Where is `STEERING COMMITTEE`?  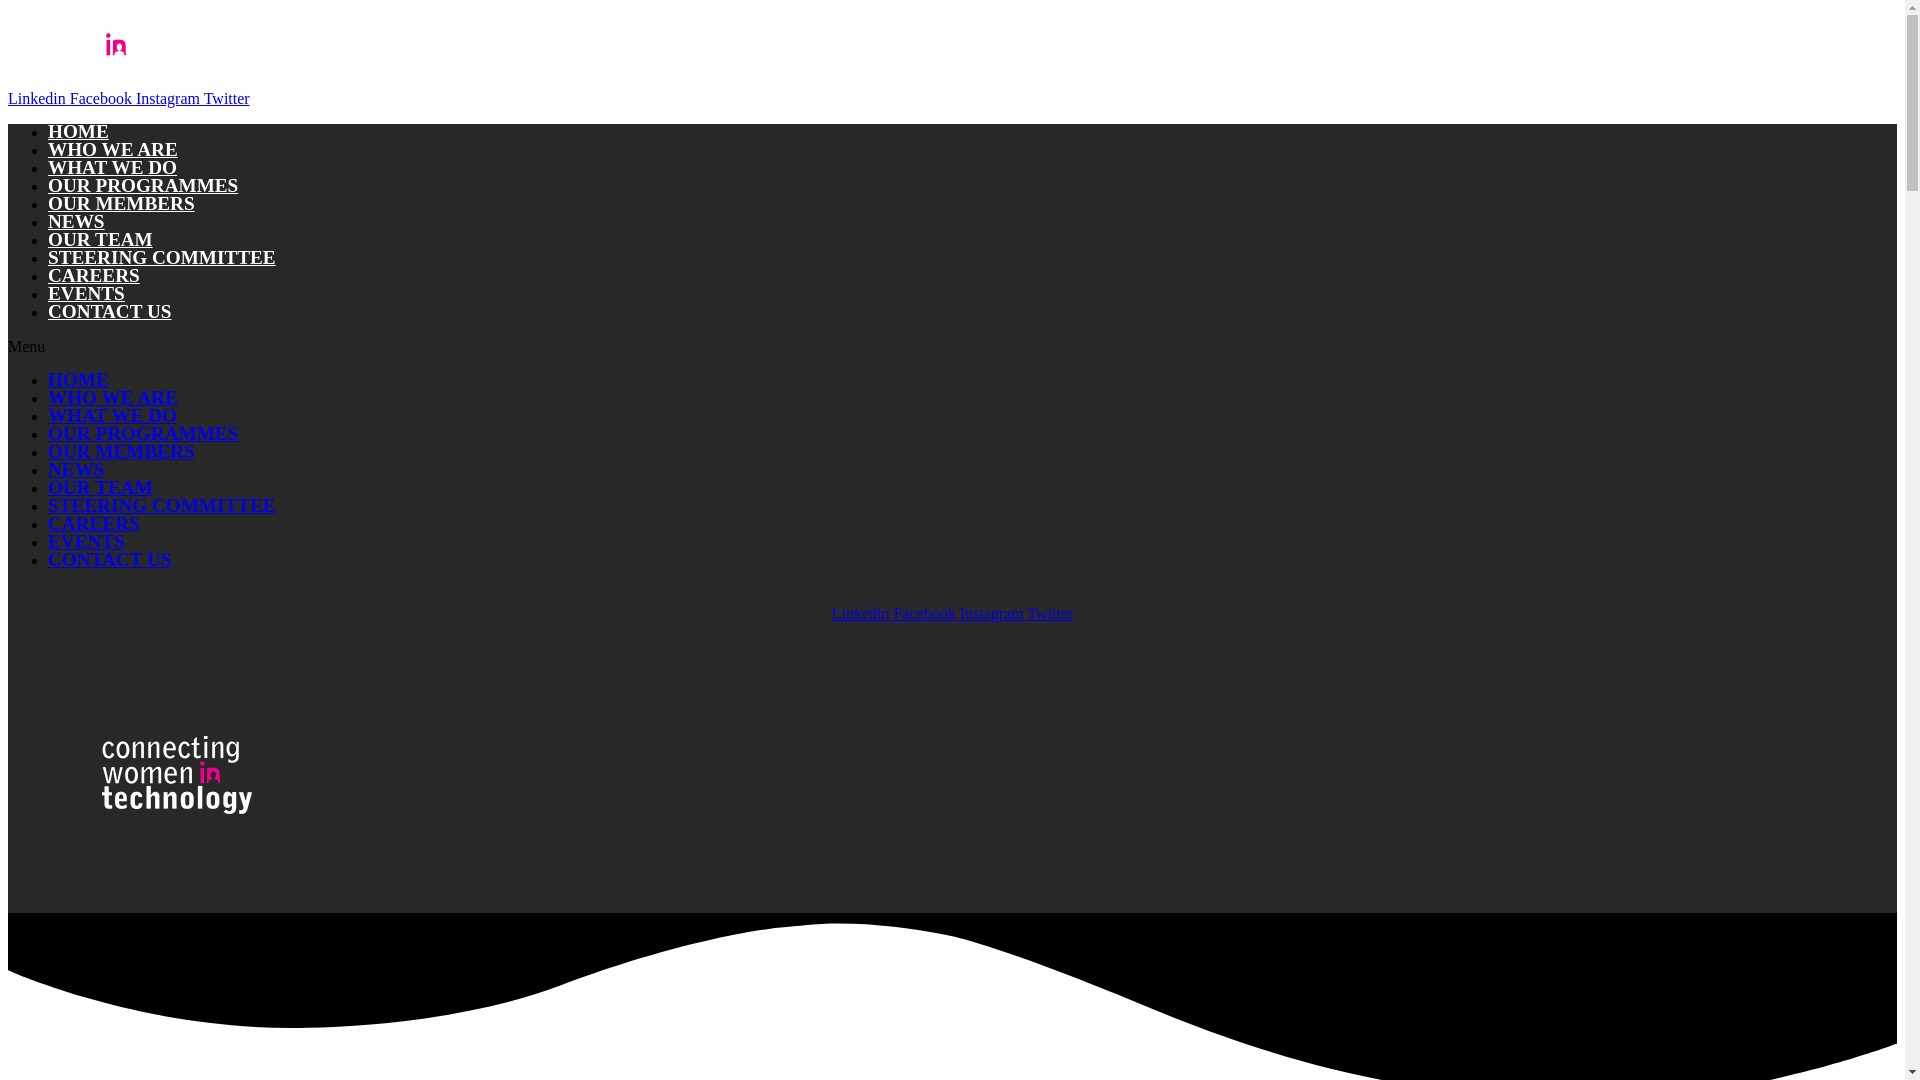
STEERING COMMITTEE is located at coordinates (162, 257).